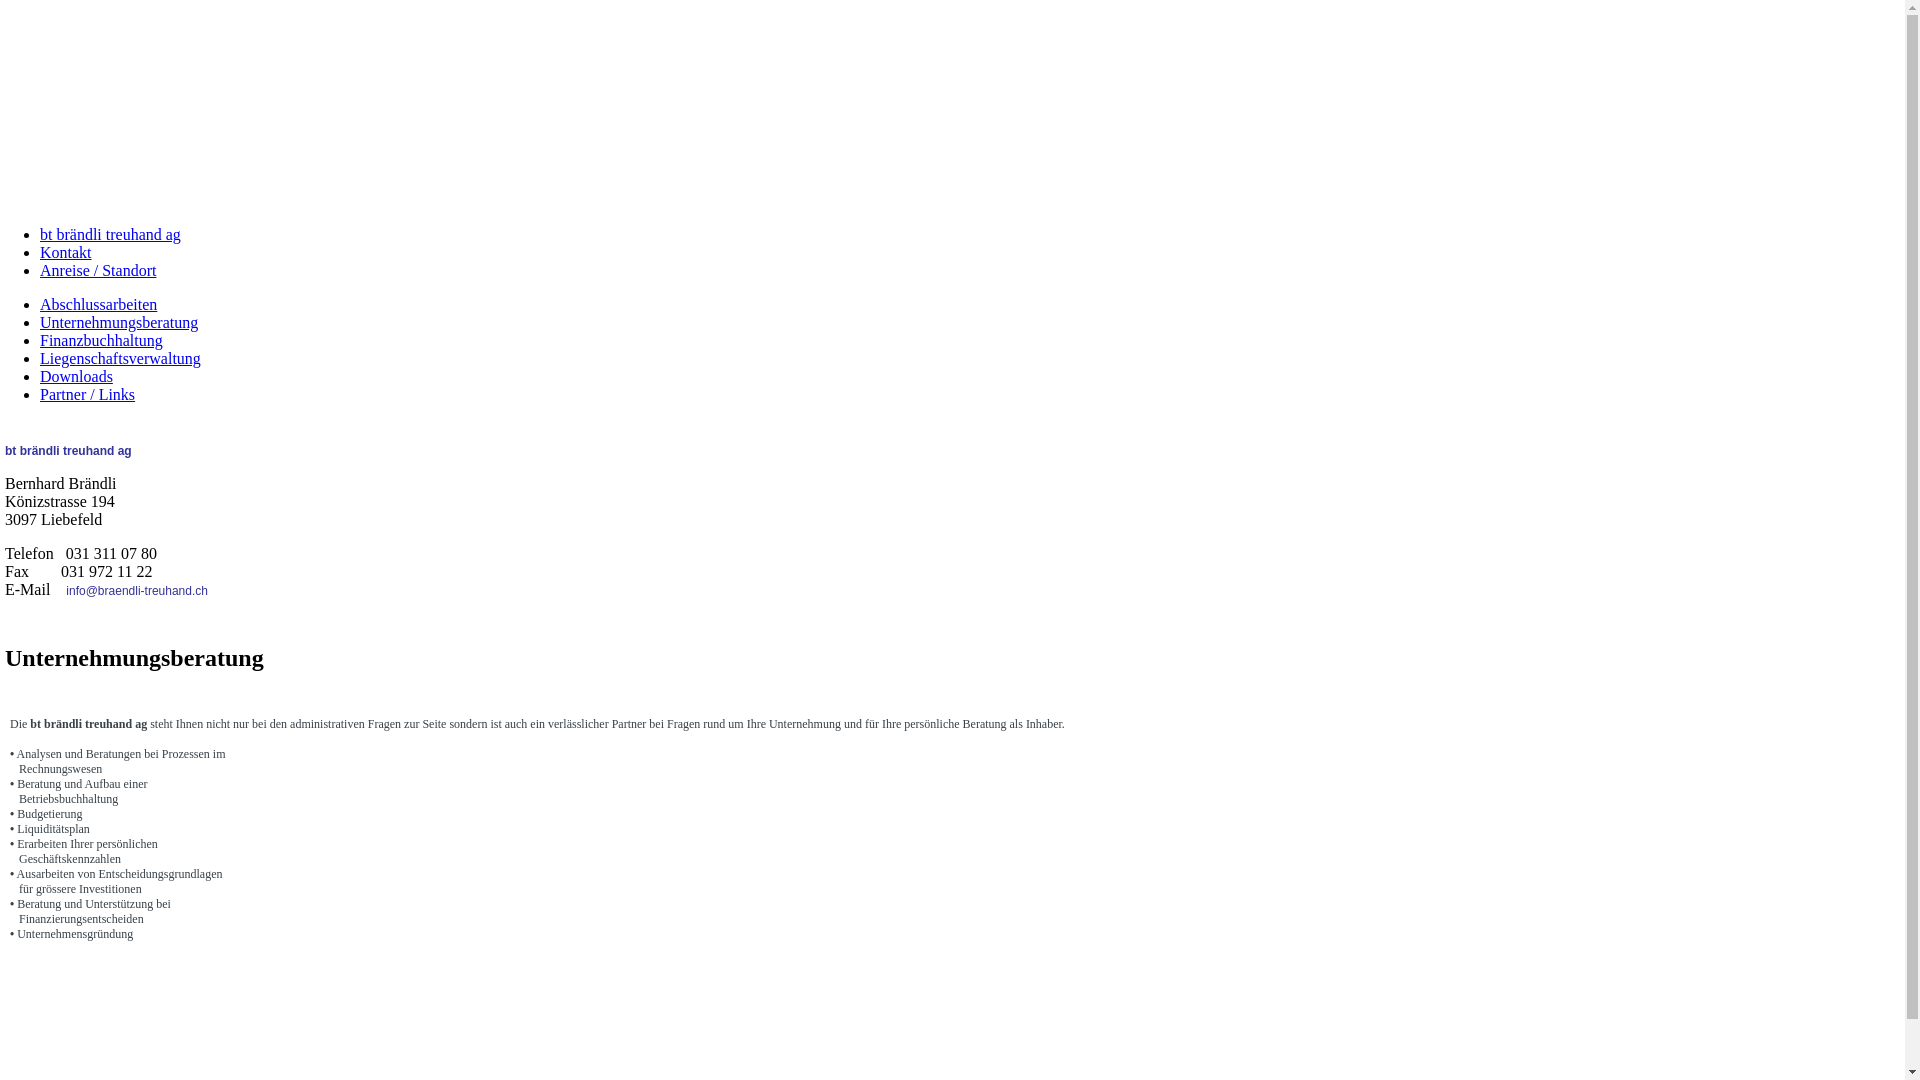 Image resolution: width=1920 pixels, height=1080 pixels. I want to click on Partner / Links, so click(88, 394).